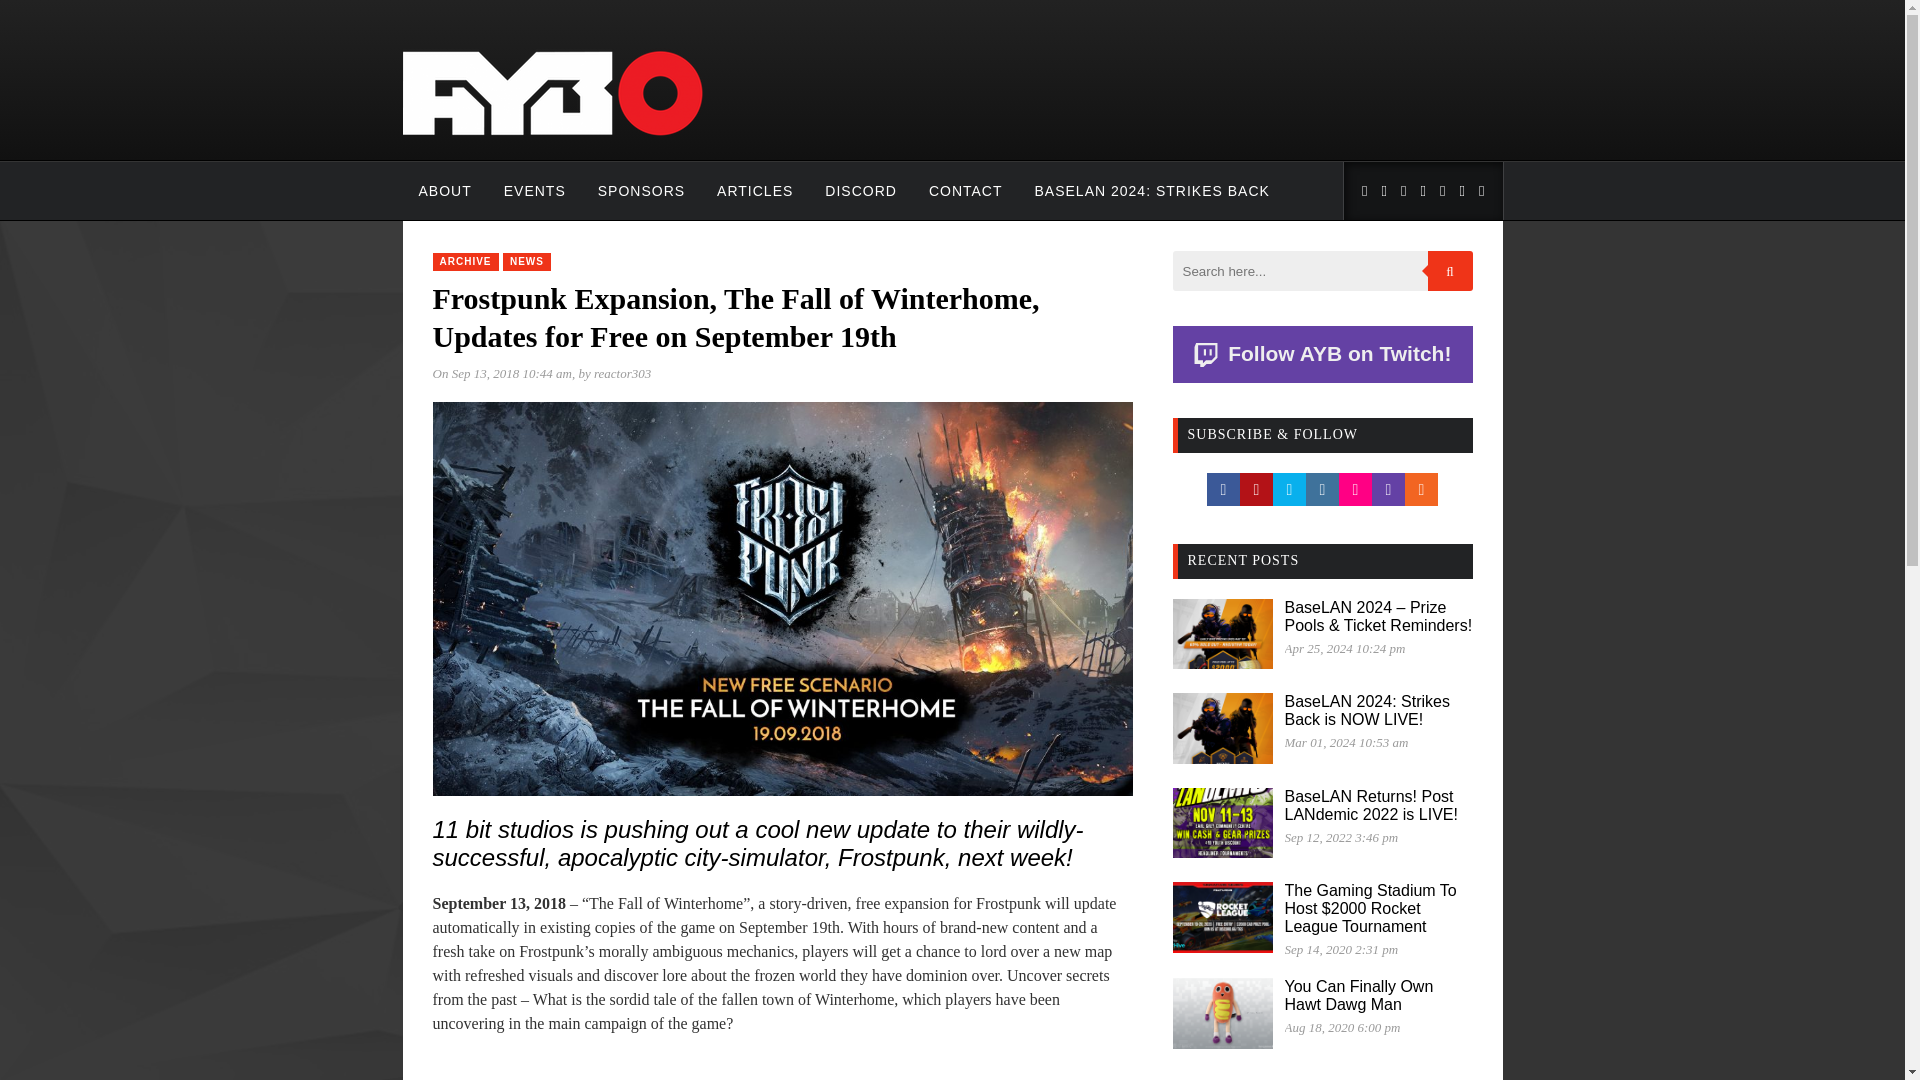 The height and width of the screenshot is (1080, 1920). I want to click on DISCORD, so click(860, 191).